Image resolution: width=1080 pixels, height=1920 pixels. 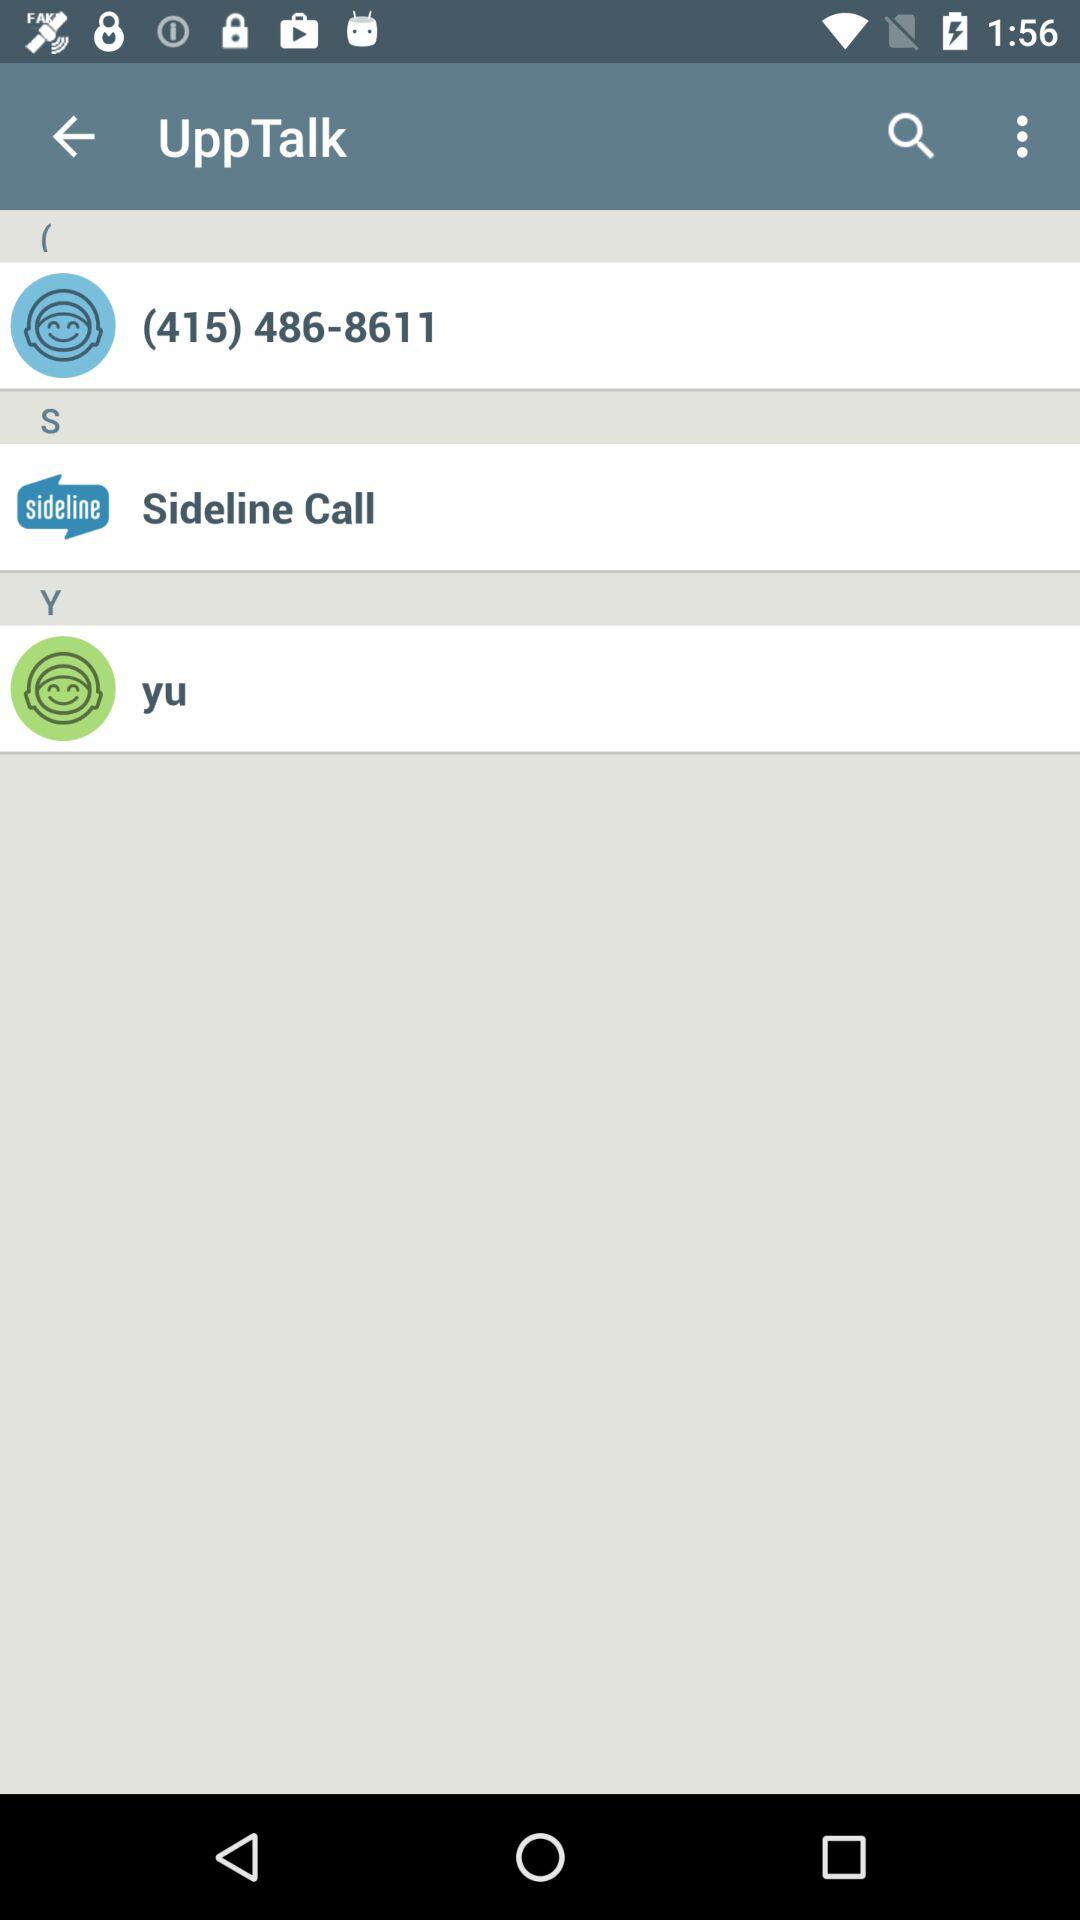 What do you see at coordinates (73, 136) in the screenshot?
I see `turn on app next to the upptalk app` at bounding box center [73, 136].